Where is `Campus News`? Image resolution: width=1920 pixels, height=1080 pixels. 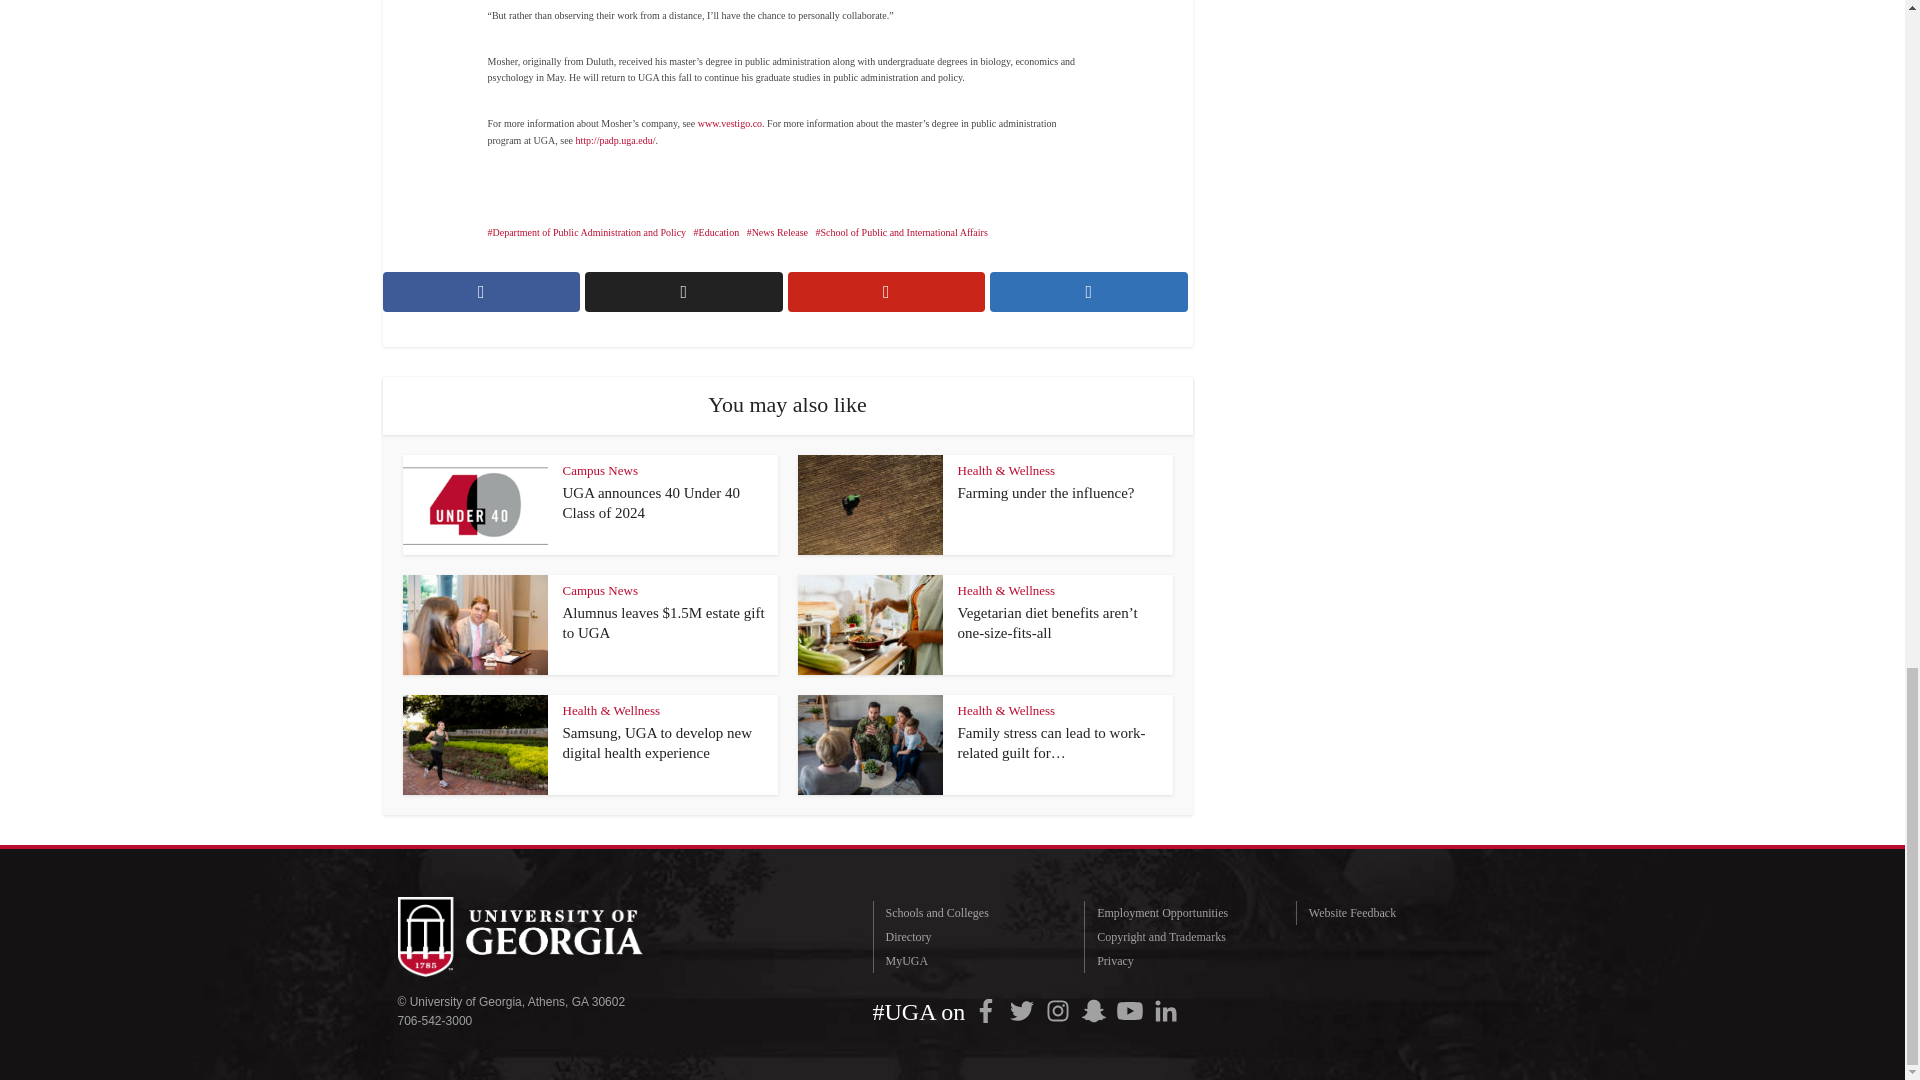
Campus News is located at coordinates (600, 470).